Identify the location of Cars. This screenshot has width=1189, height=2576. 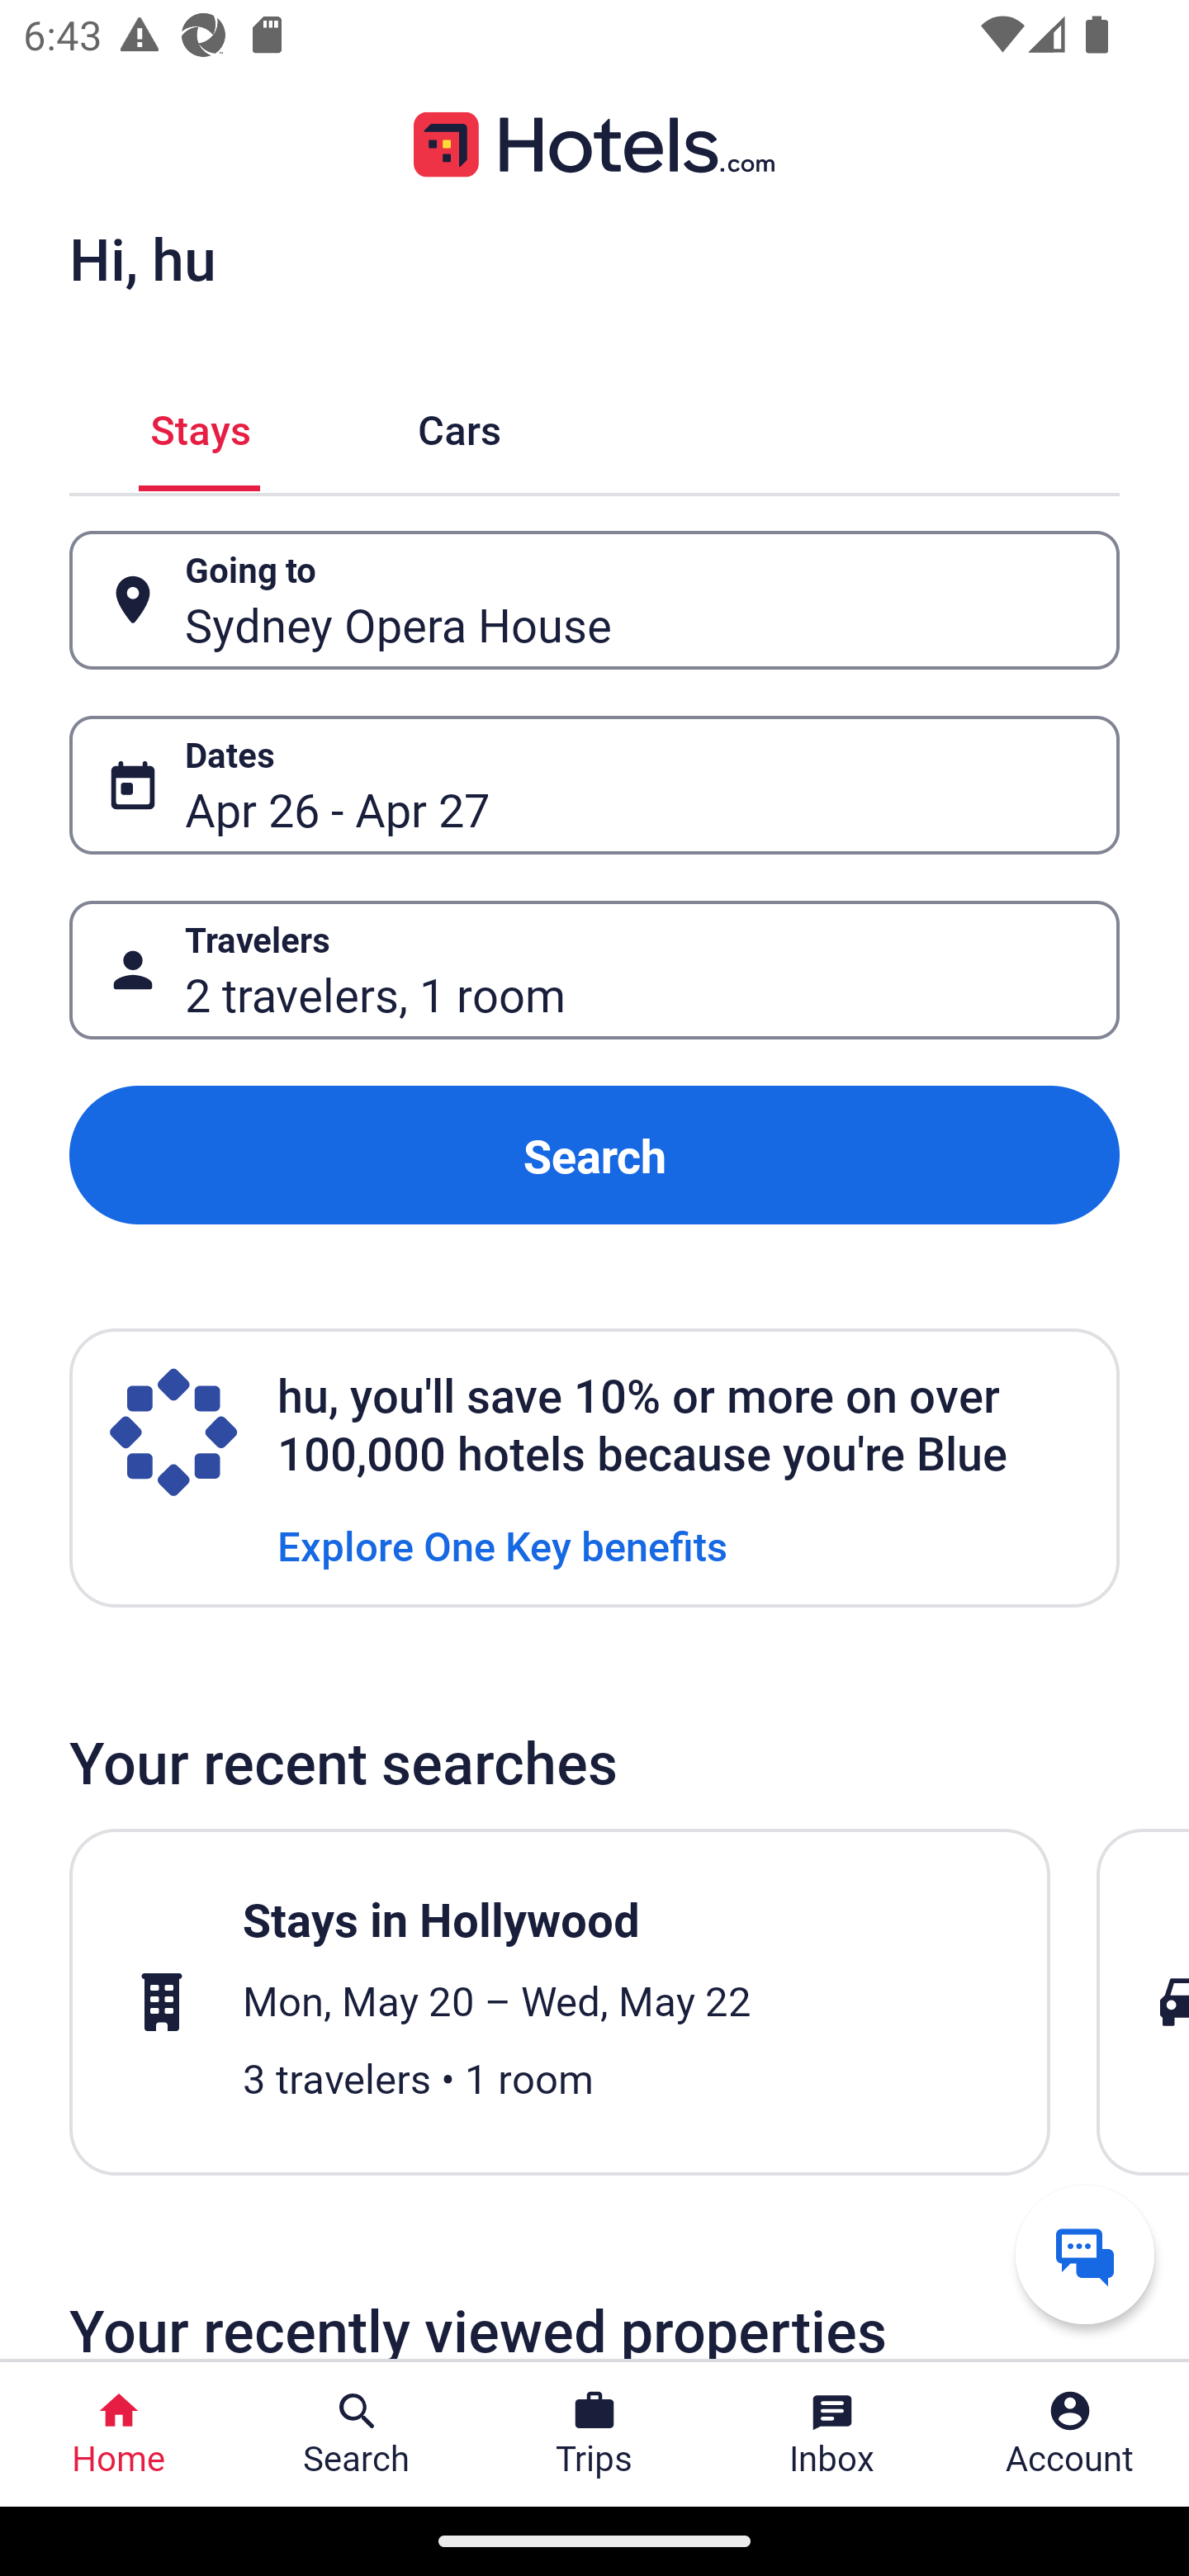
(459, 426).